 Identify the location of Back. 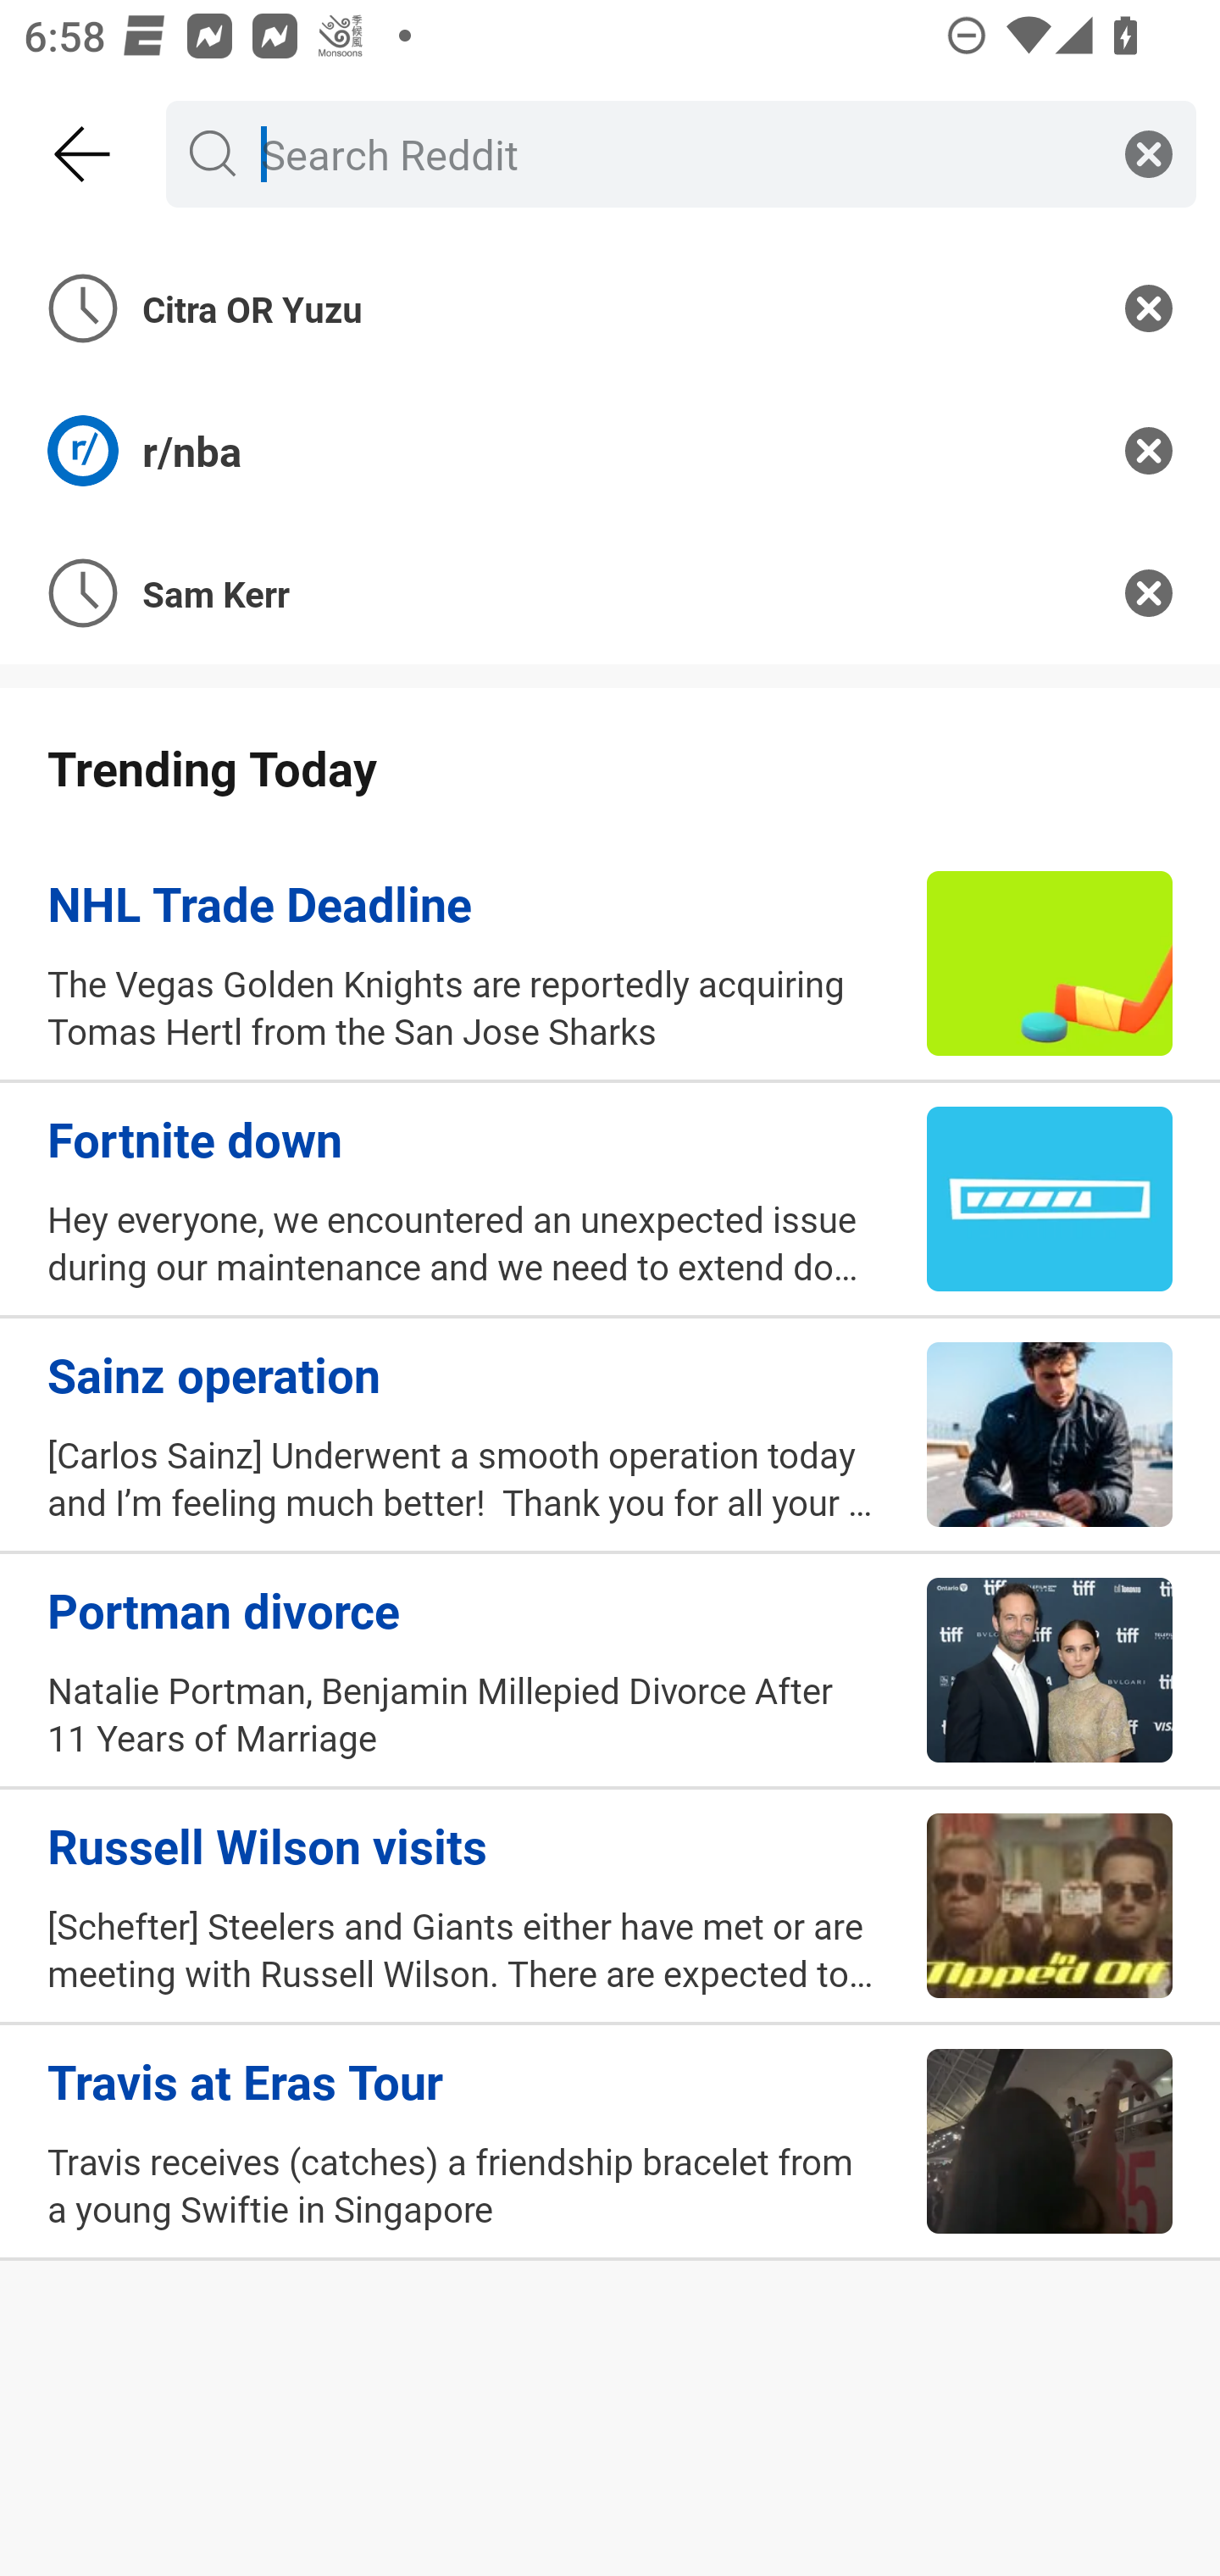
(83, 154).